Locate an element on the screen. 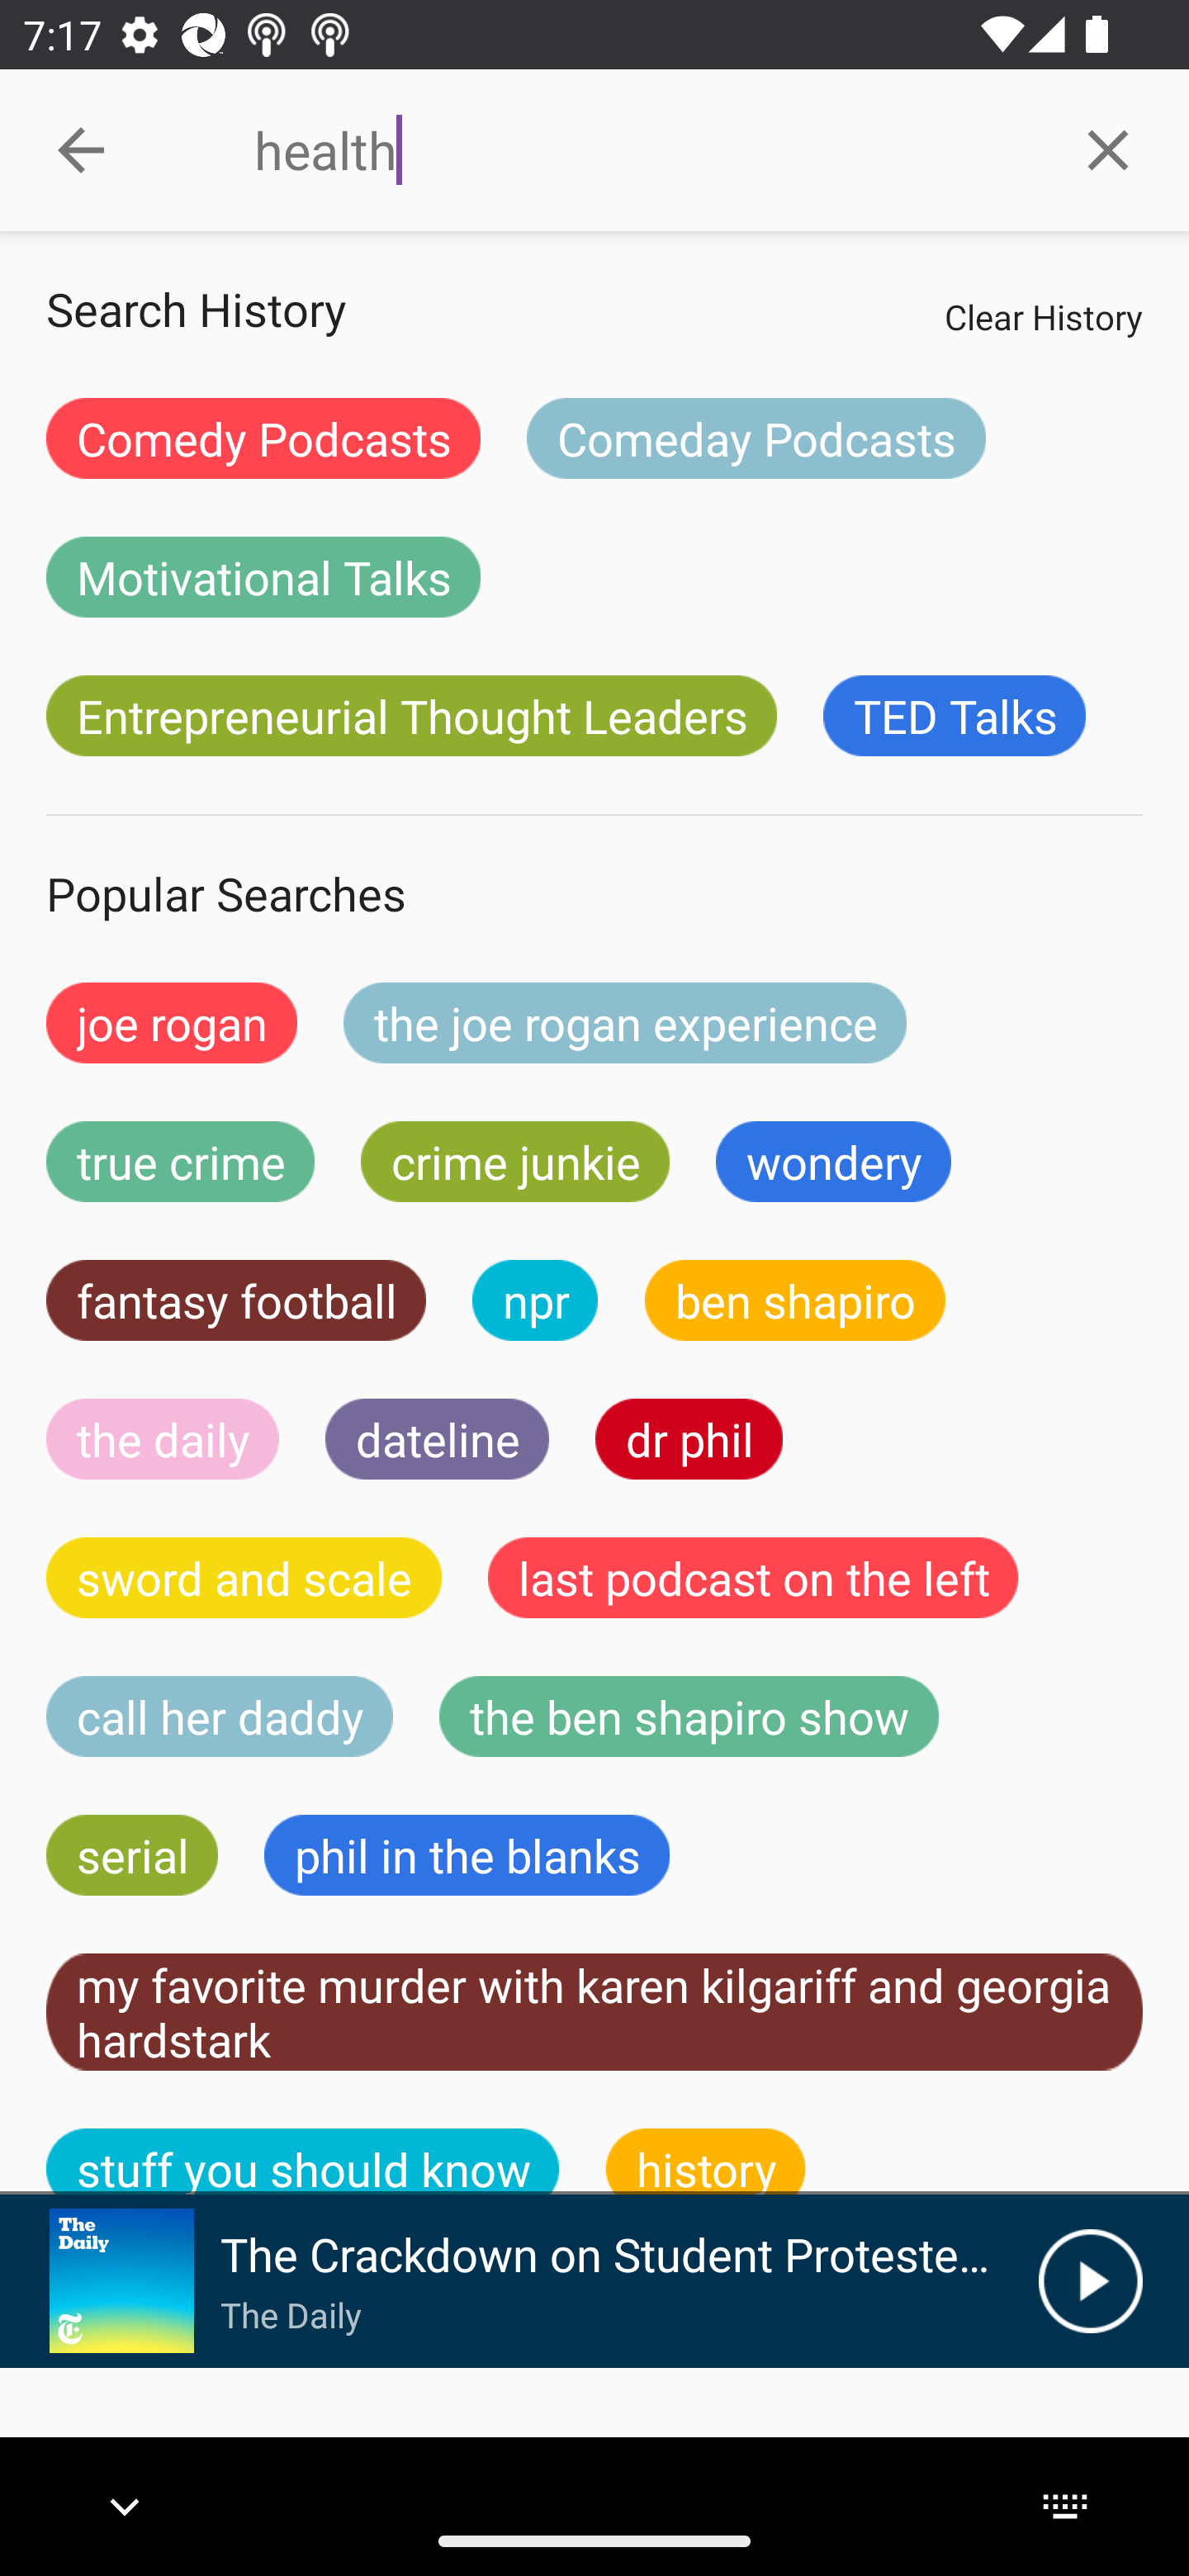 This screenshot has height=2576, width=1189. fantasy football is located at coordinates (236, 1300).